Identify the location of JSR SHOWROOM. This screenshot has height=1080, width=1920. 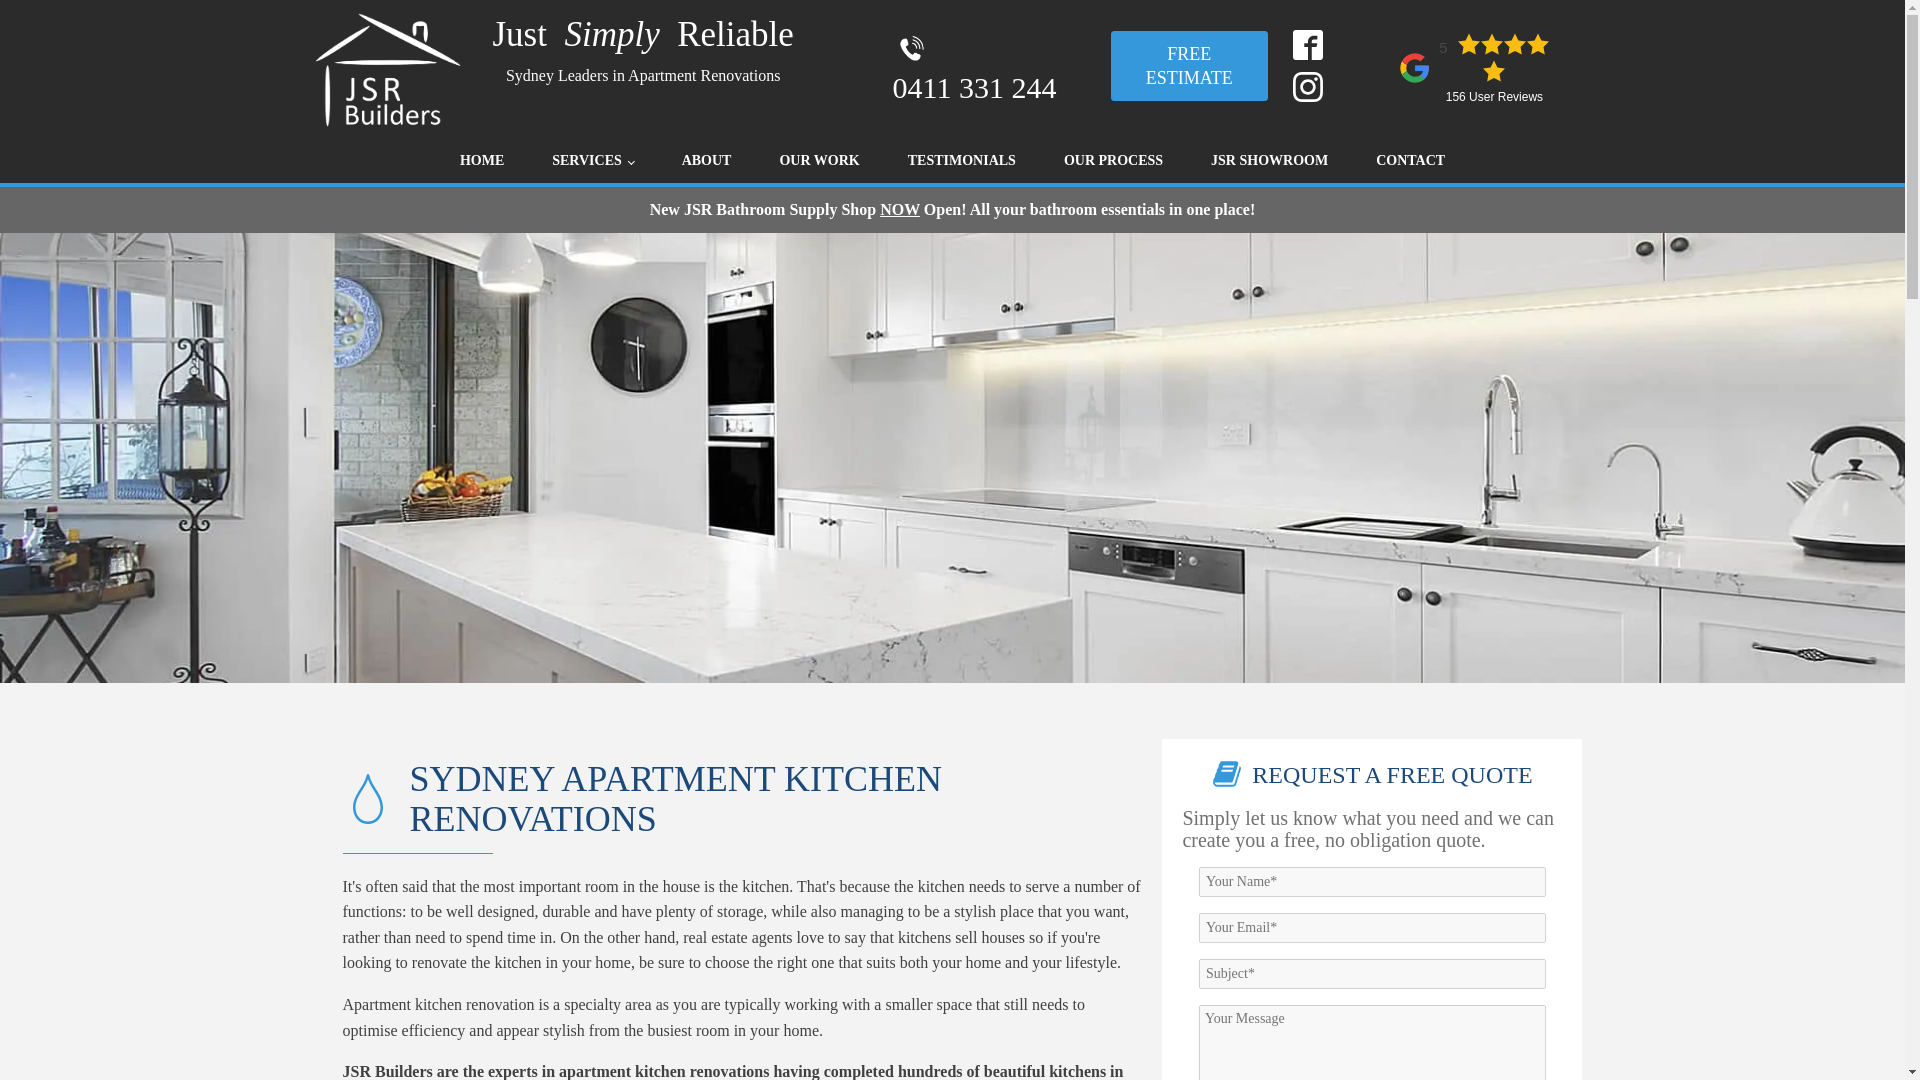
(1268, 160).